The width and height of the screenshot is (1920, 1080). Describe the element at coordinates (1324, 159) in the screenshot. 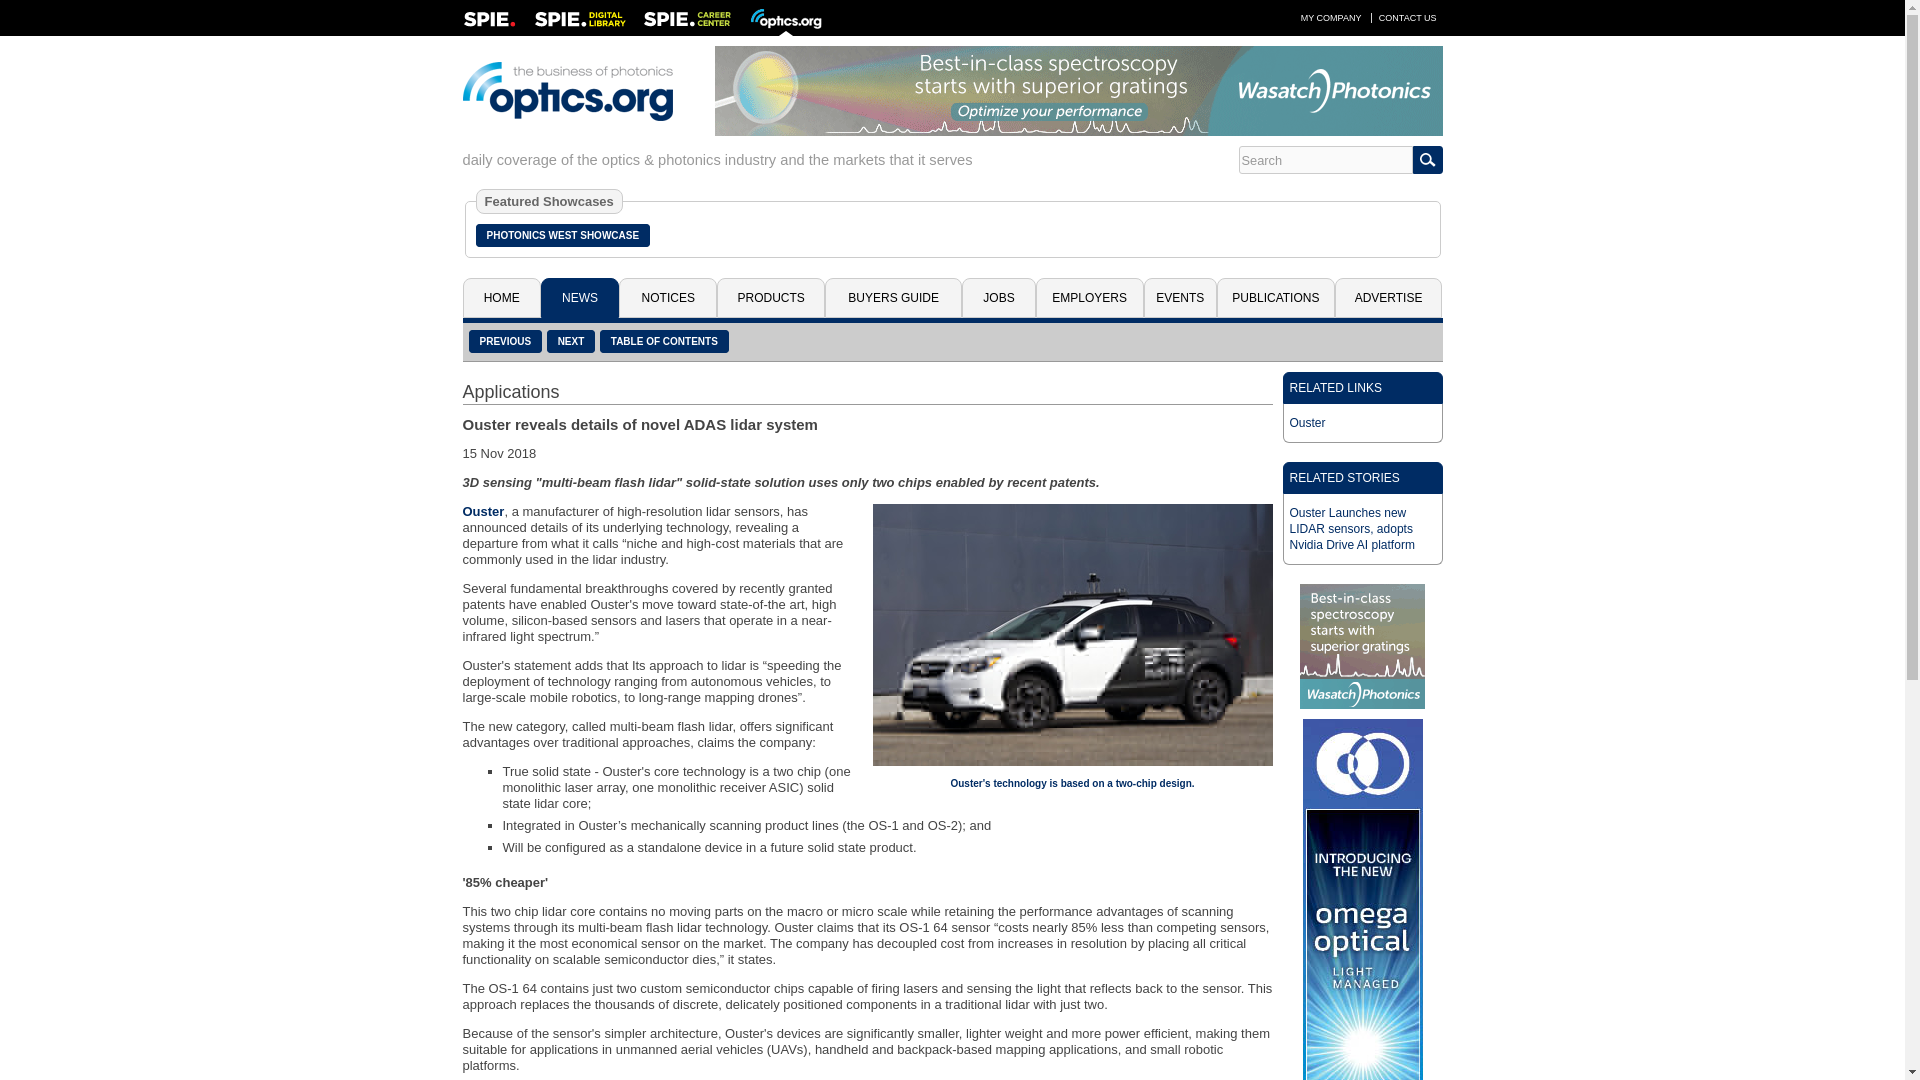

I see `Search` at that location.